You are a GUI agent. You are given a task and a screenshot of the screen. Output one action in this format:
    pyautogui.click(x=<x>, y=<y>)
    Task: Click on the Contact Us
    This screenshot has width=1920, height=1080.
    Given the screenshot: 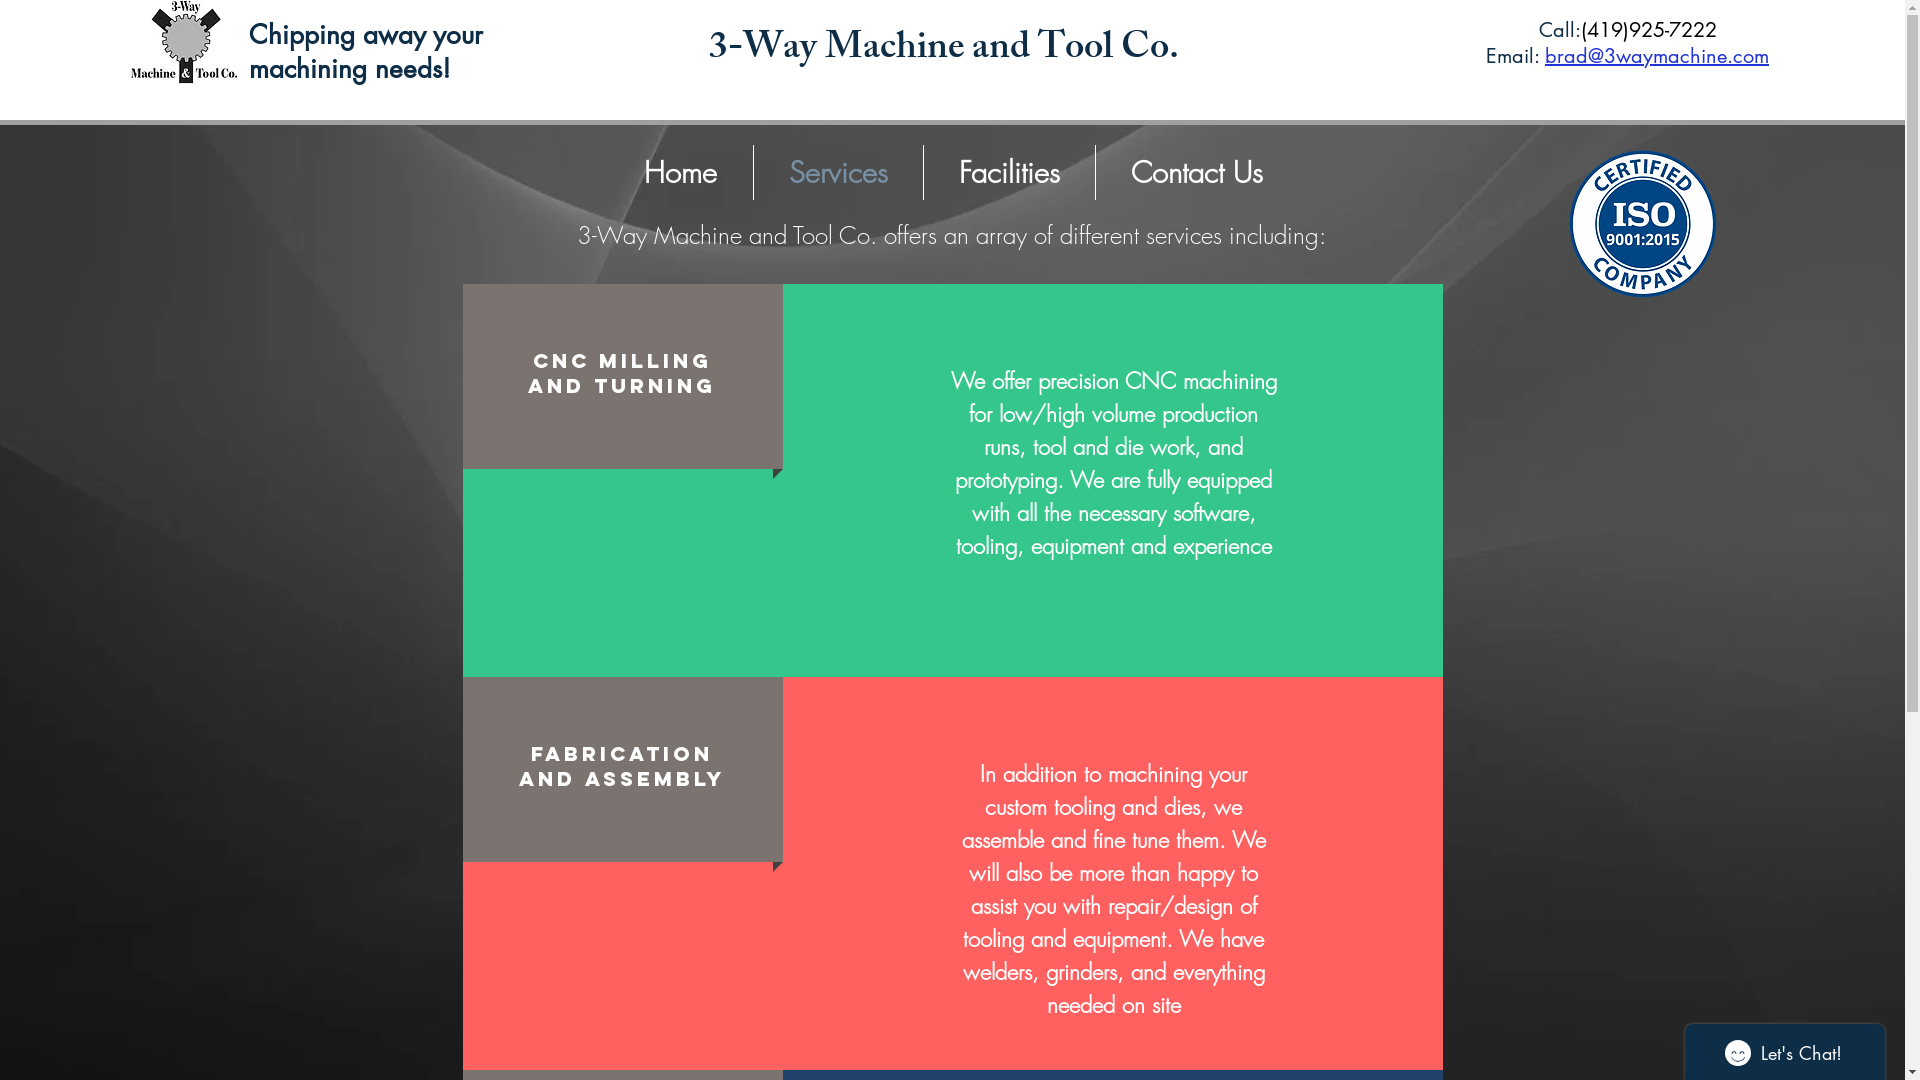 What is the action you would take?
    pyautogui.click(x=1197, y=172)
    